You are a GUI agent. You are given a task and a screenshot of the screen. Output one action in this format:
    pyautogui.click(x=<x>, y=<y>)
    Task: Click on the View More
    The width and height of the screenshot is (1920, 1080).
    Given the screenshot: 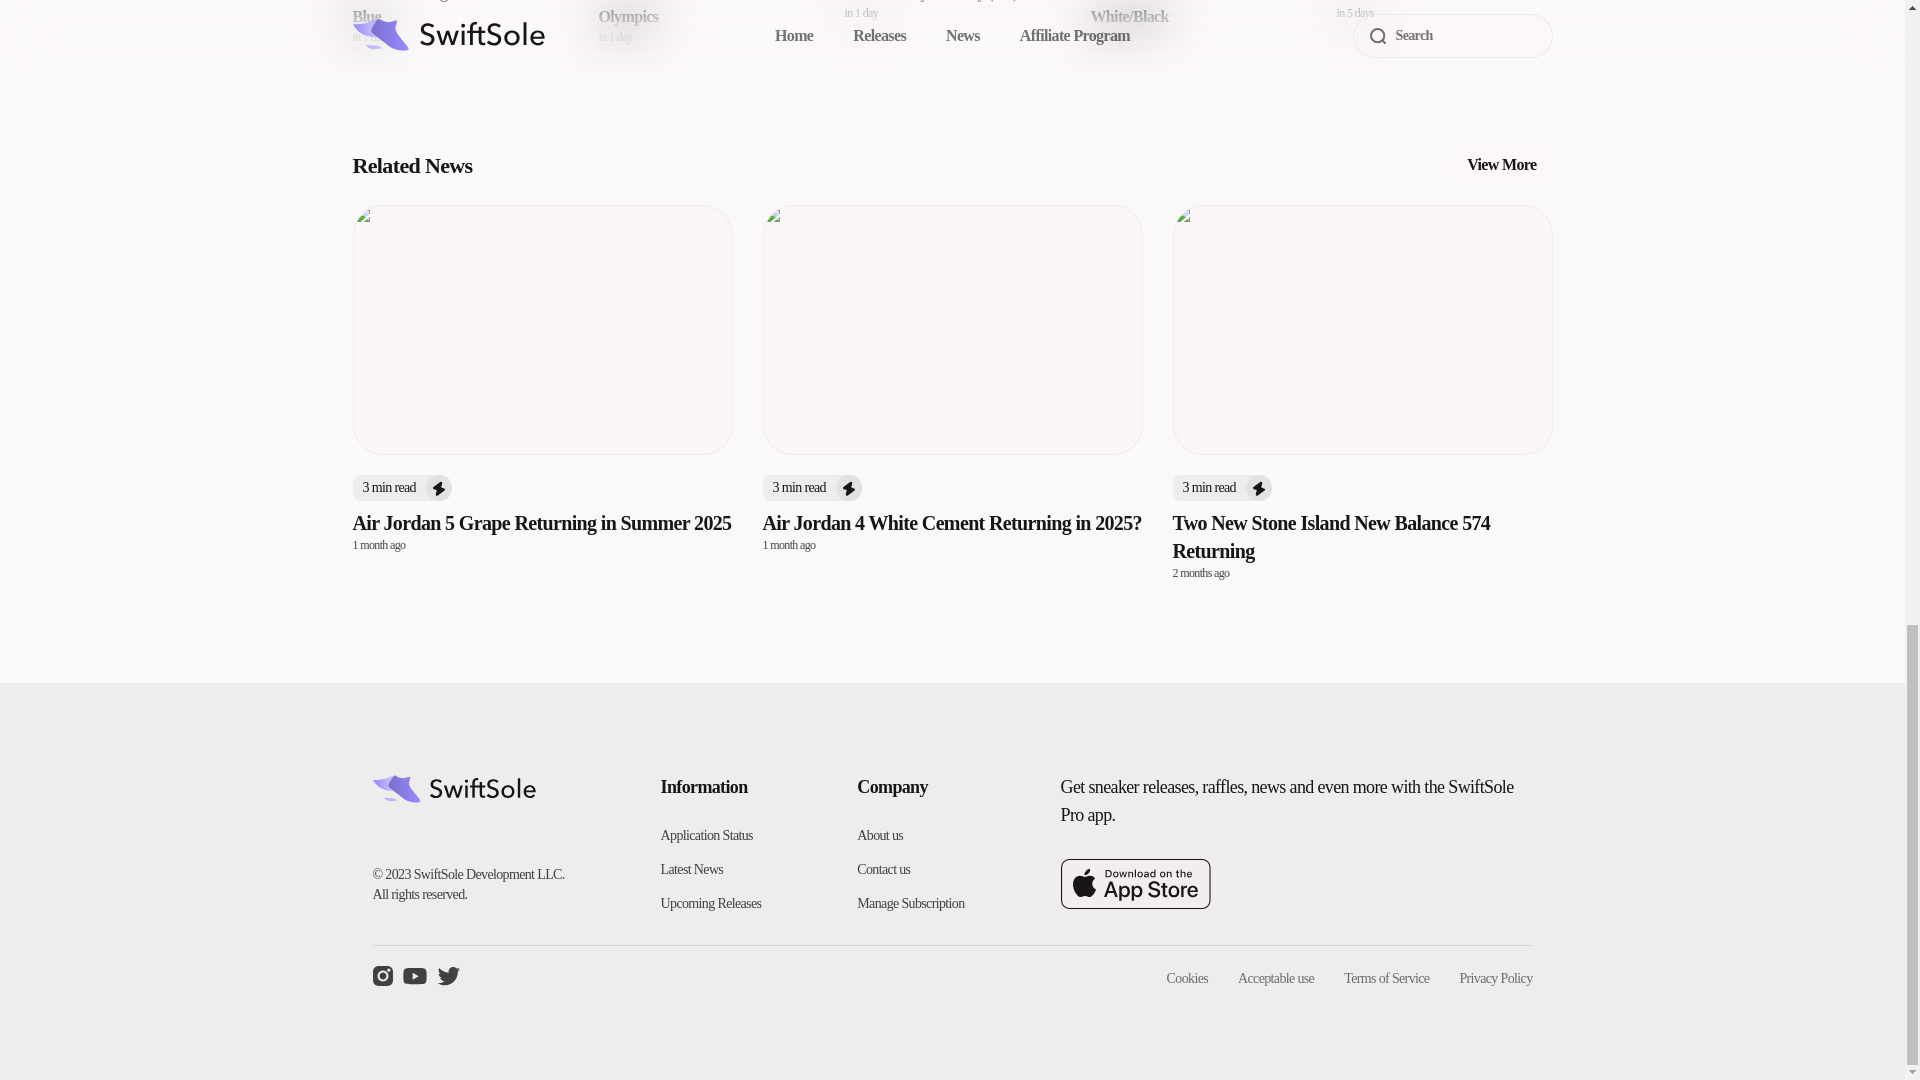 What is the action you would take?
    pyautogui.click(x=1444, y=22)
    